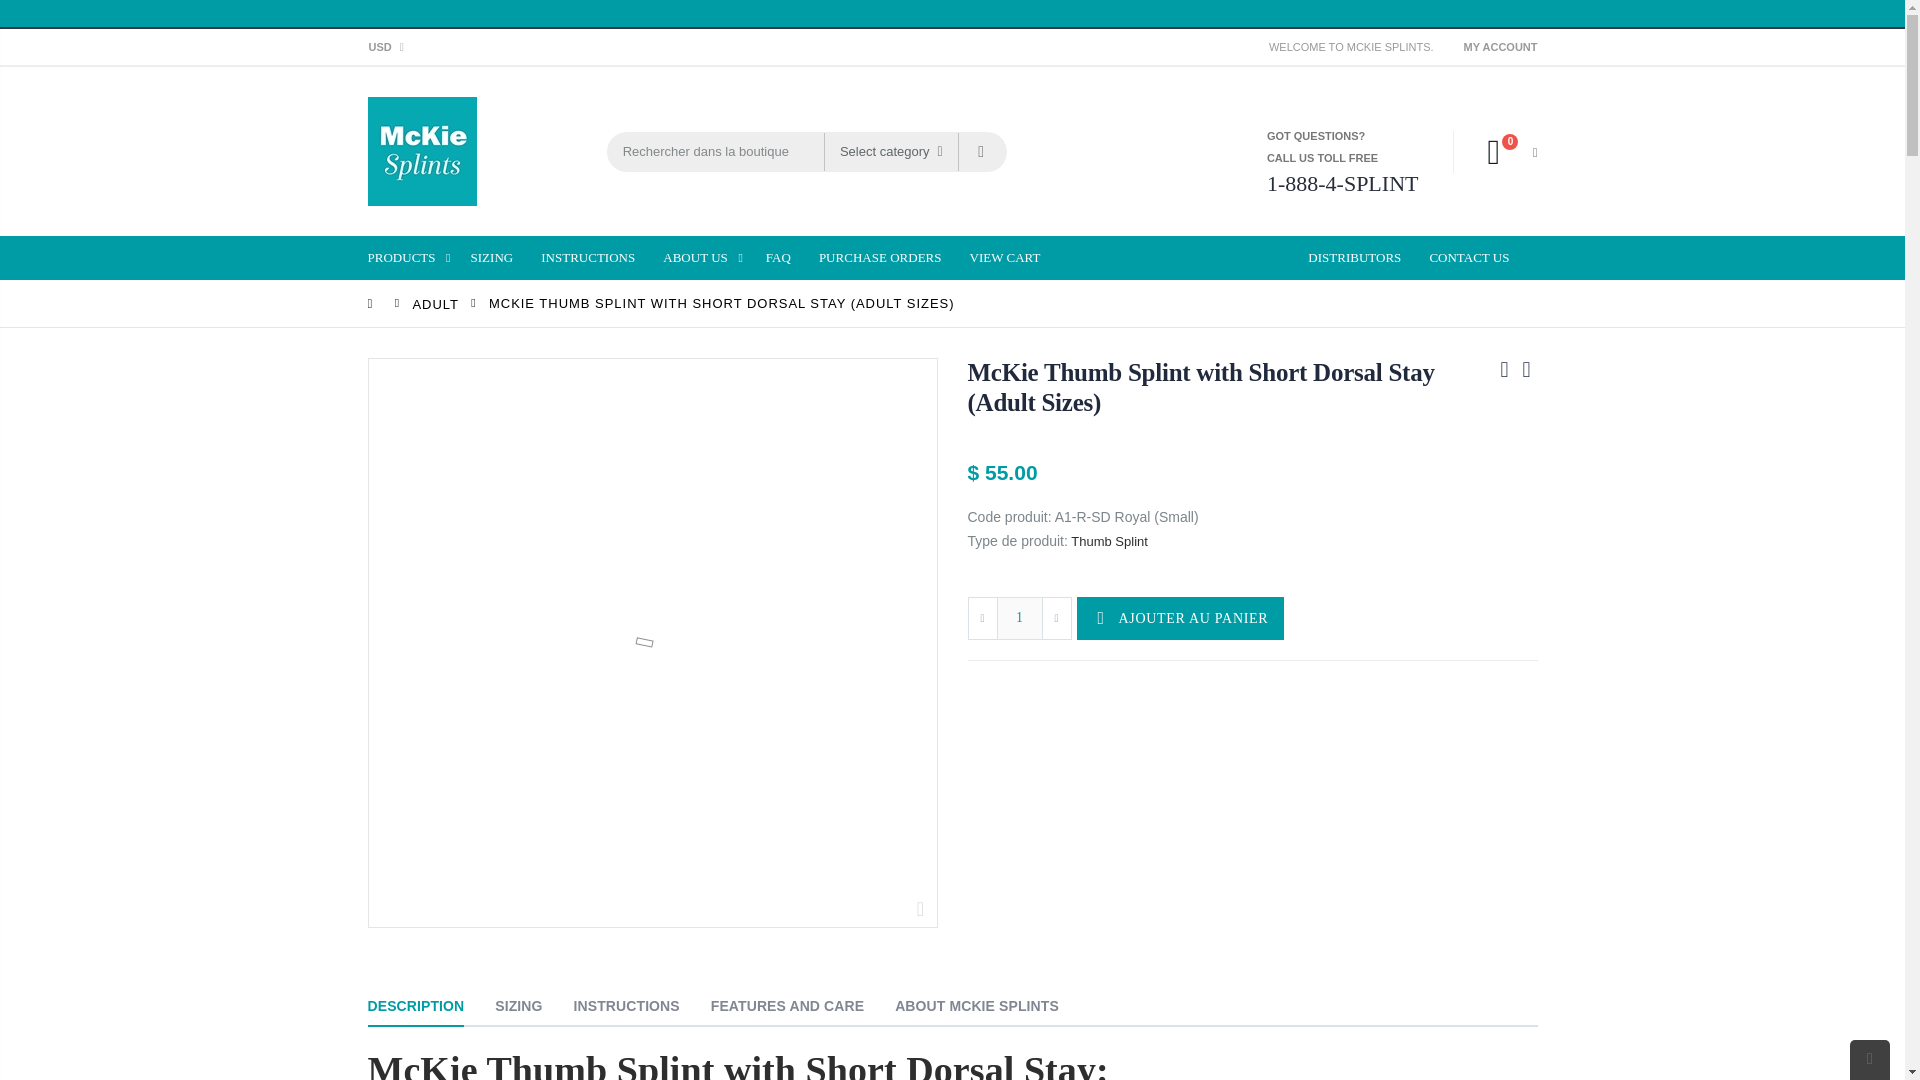  I want to click on Recherche, so click(981, 150).